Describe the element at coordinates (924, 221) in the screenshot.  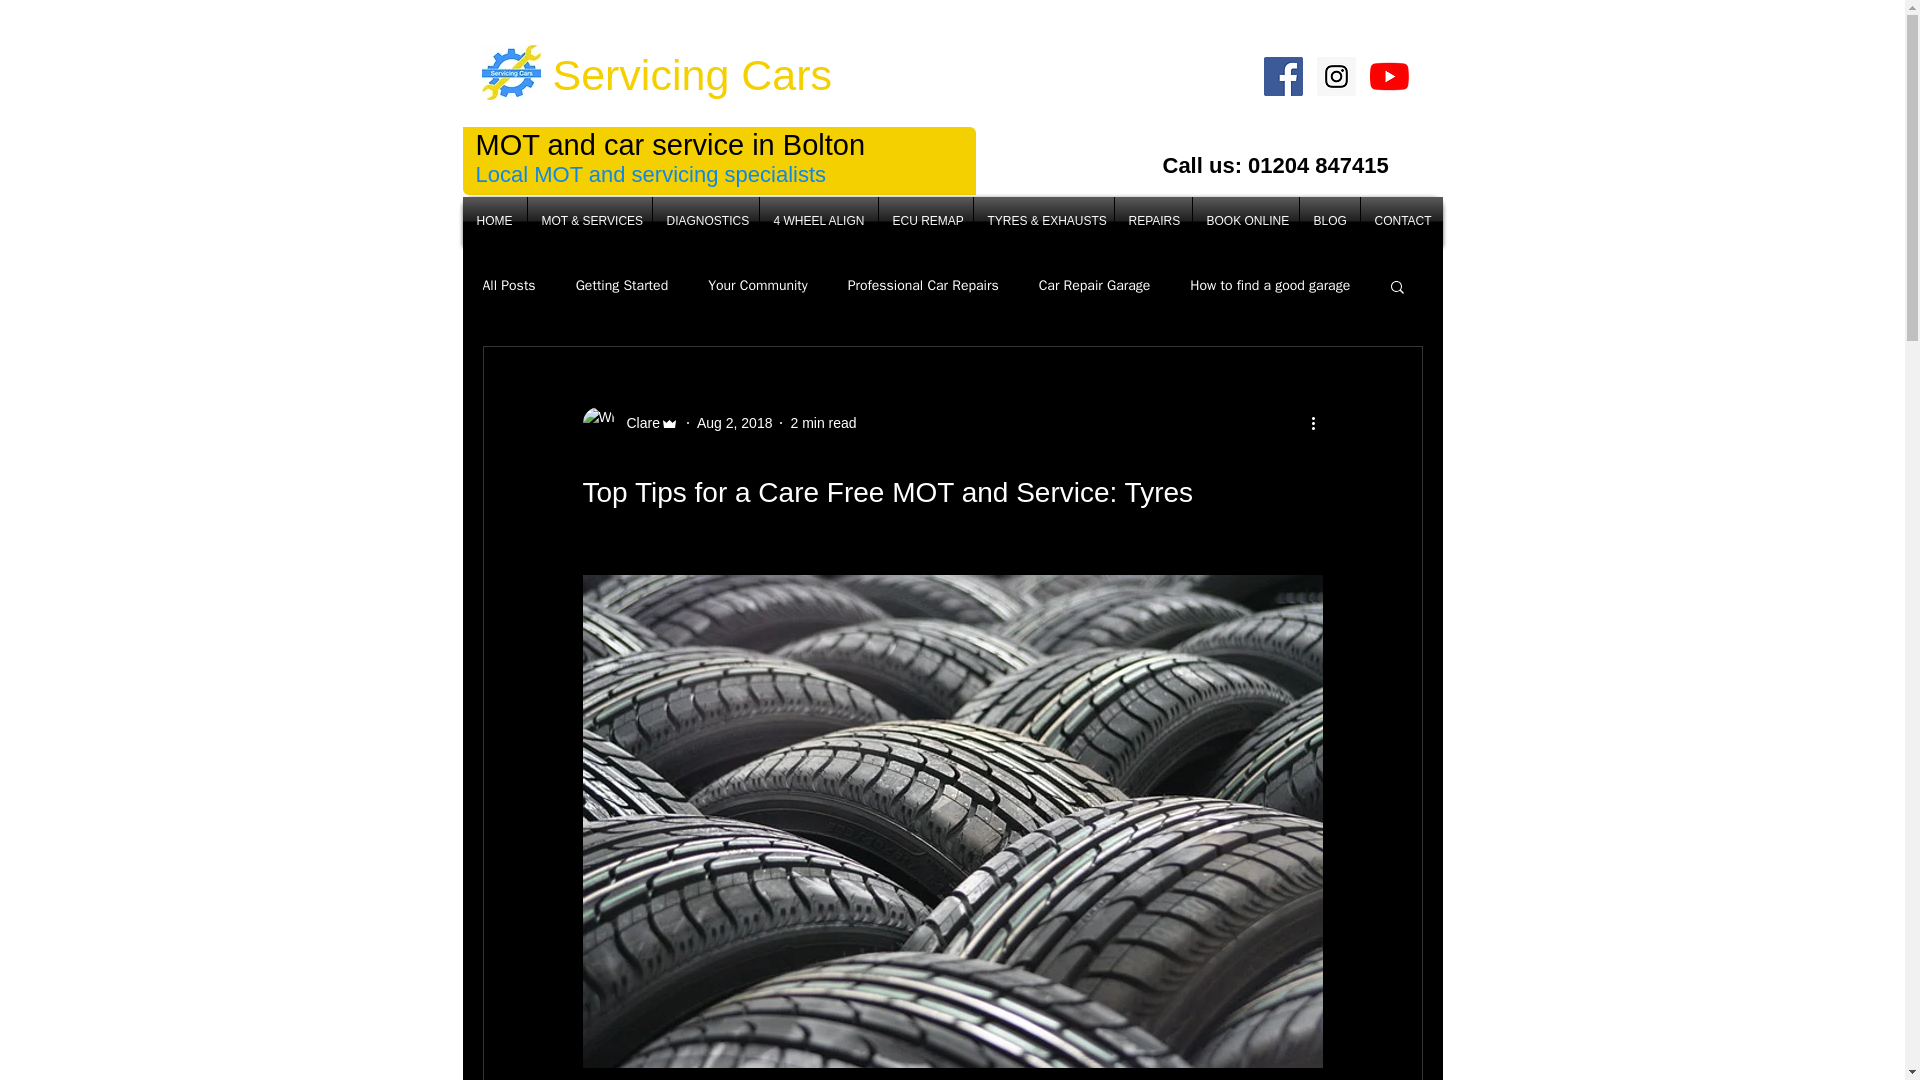
I see `ECU REMAP` at that location.